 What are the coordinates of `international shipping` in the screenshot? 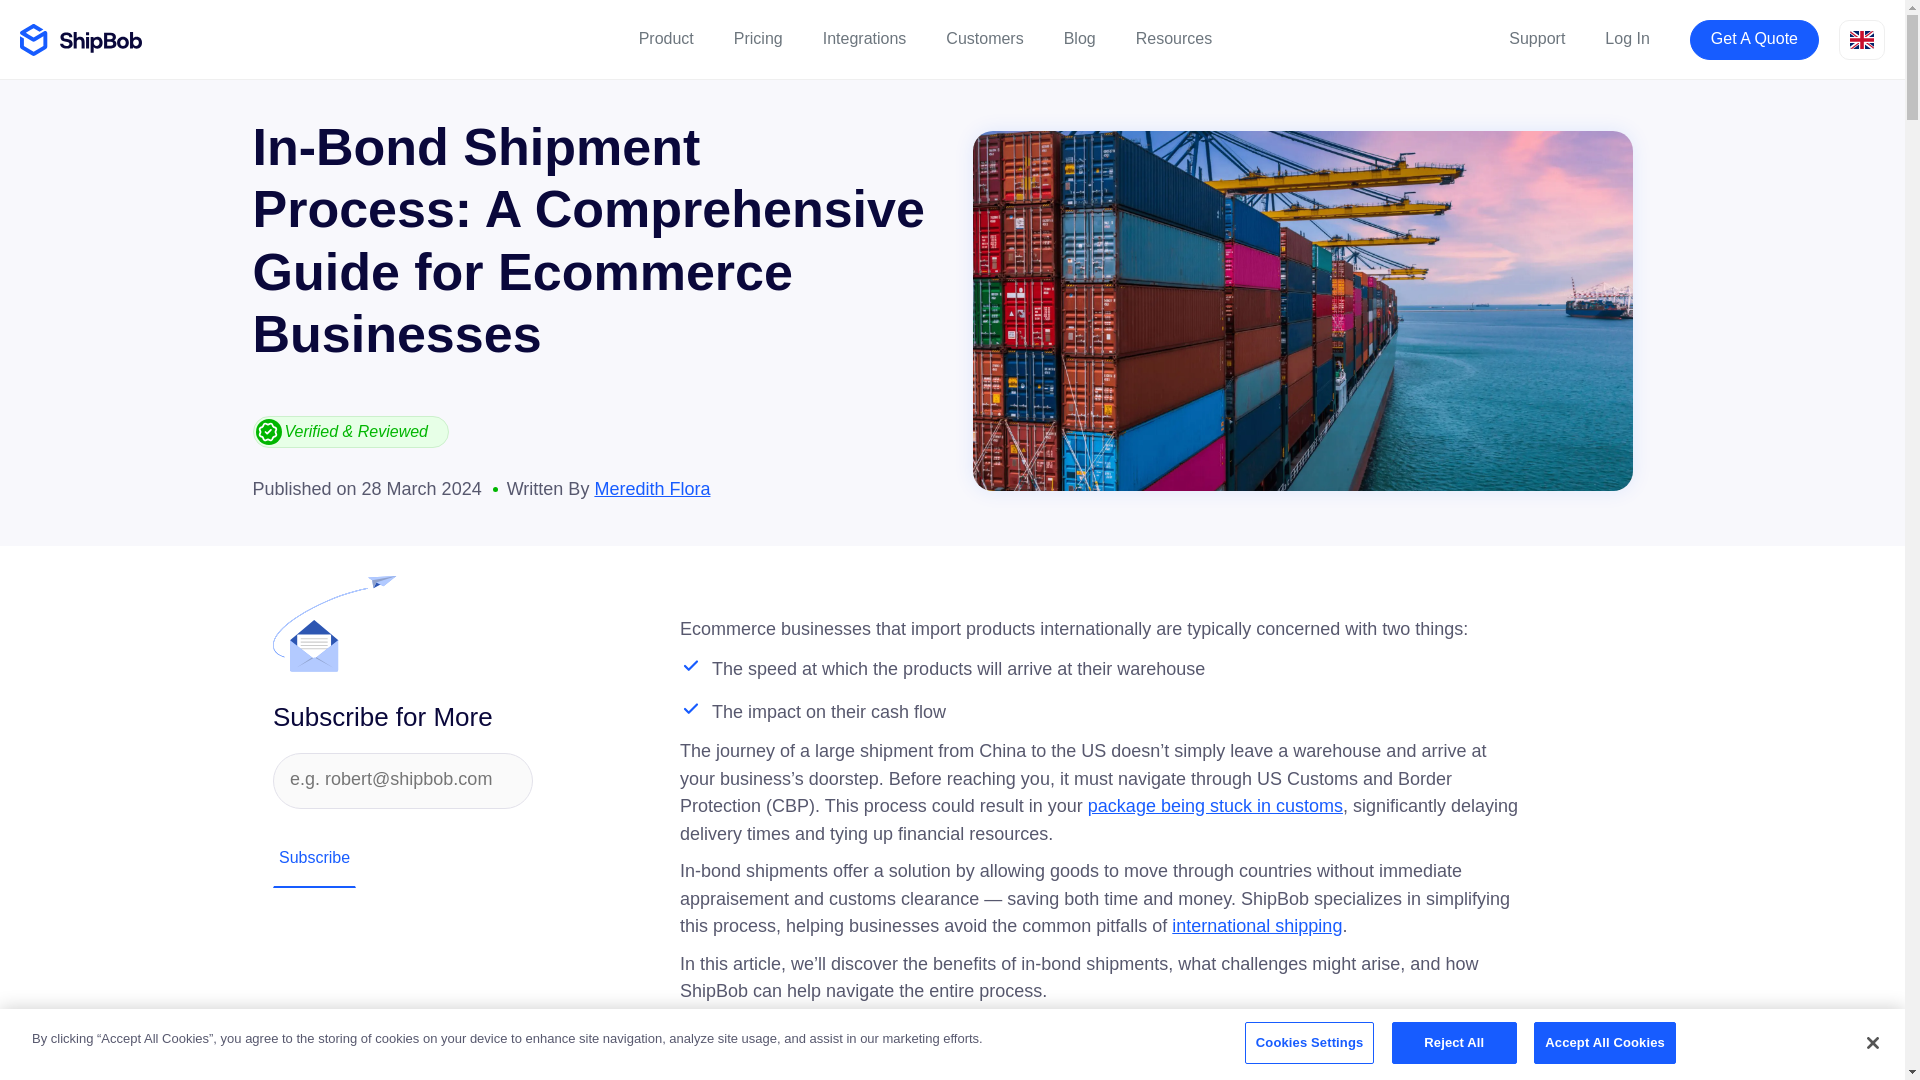 It's located at (1256, 926).